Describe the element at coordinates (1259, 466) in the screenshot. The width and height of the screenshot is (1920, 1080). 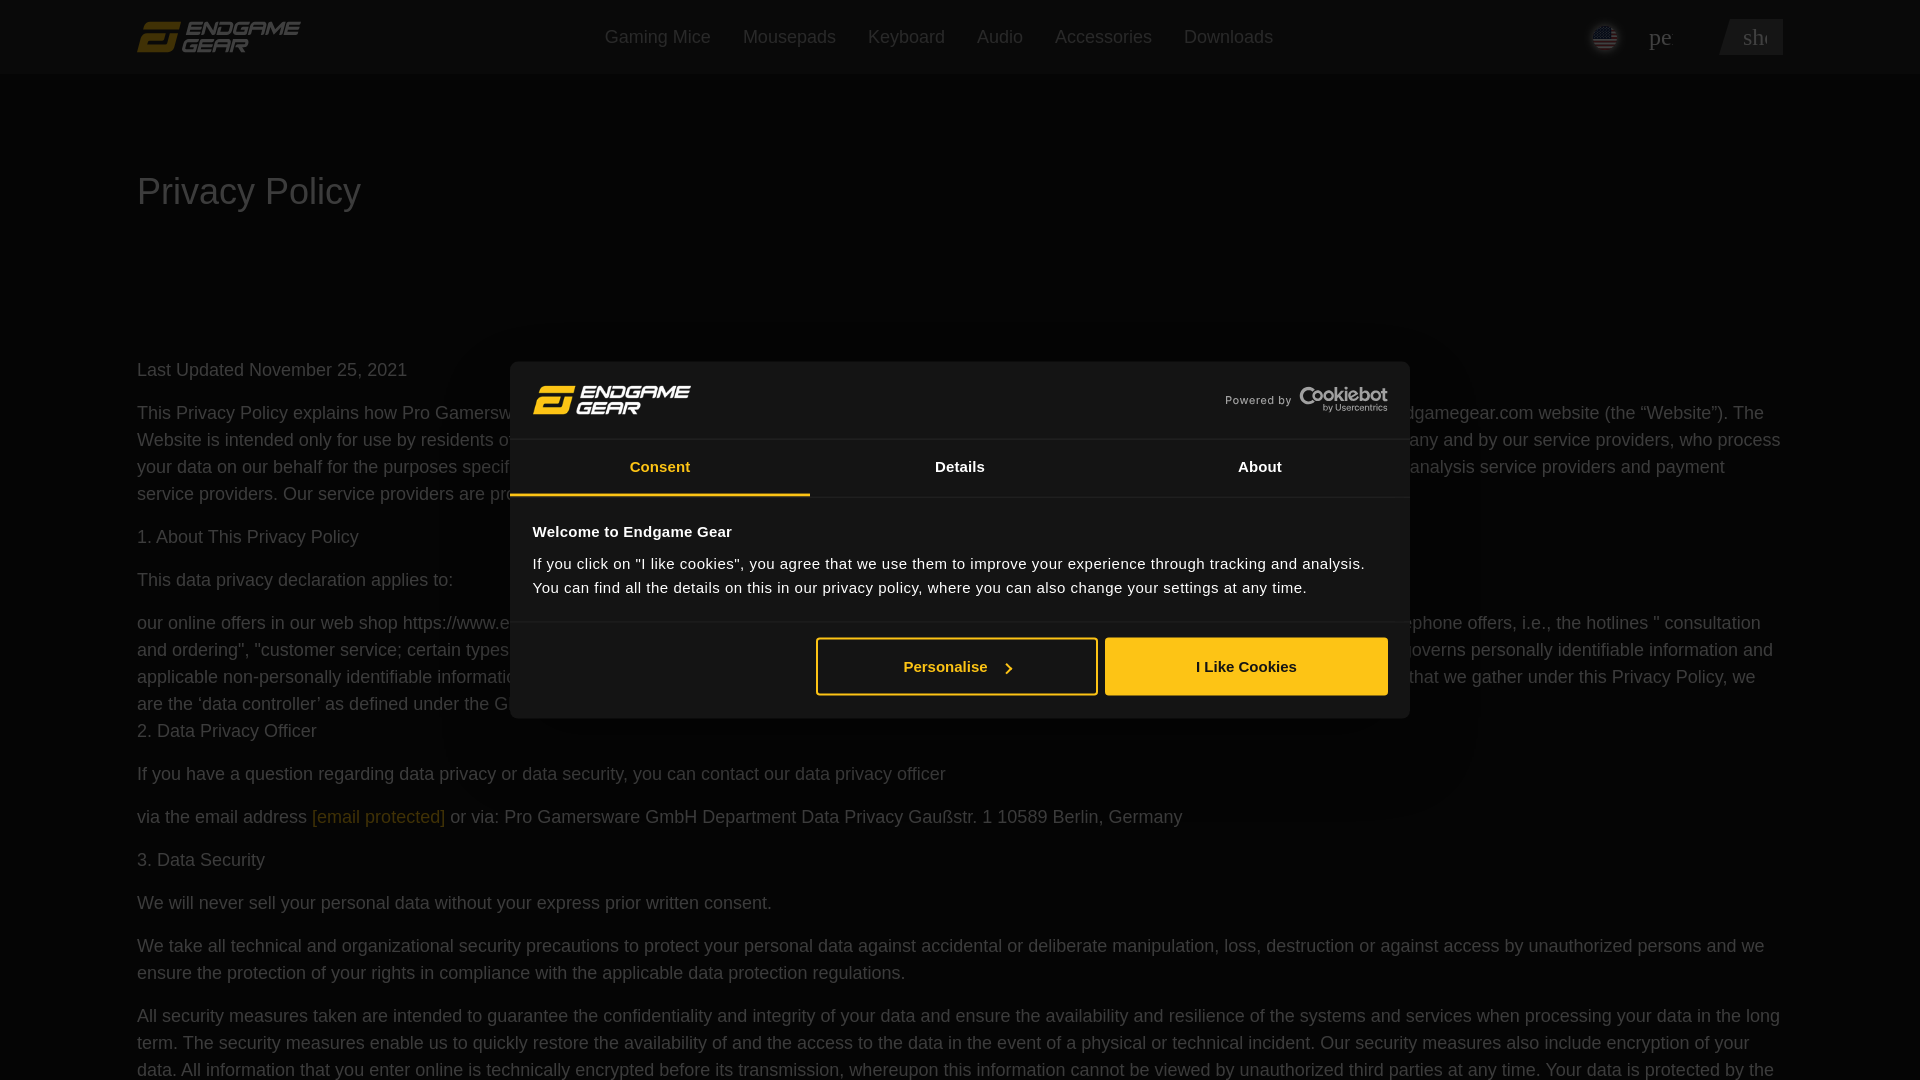
I see `About` at that location.